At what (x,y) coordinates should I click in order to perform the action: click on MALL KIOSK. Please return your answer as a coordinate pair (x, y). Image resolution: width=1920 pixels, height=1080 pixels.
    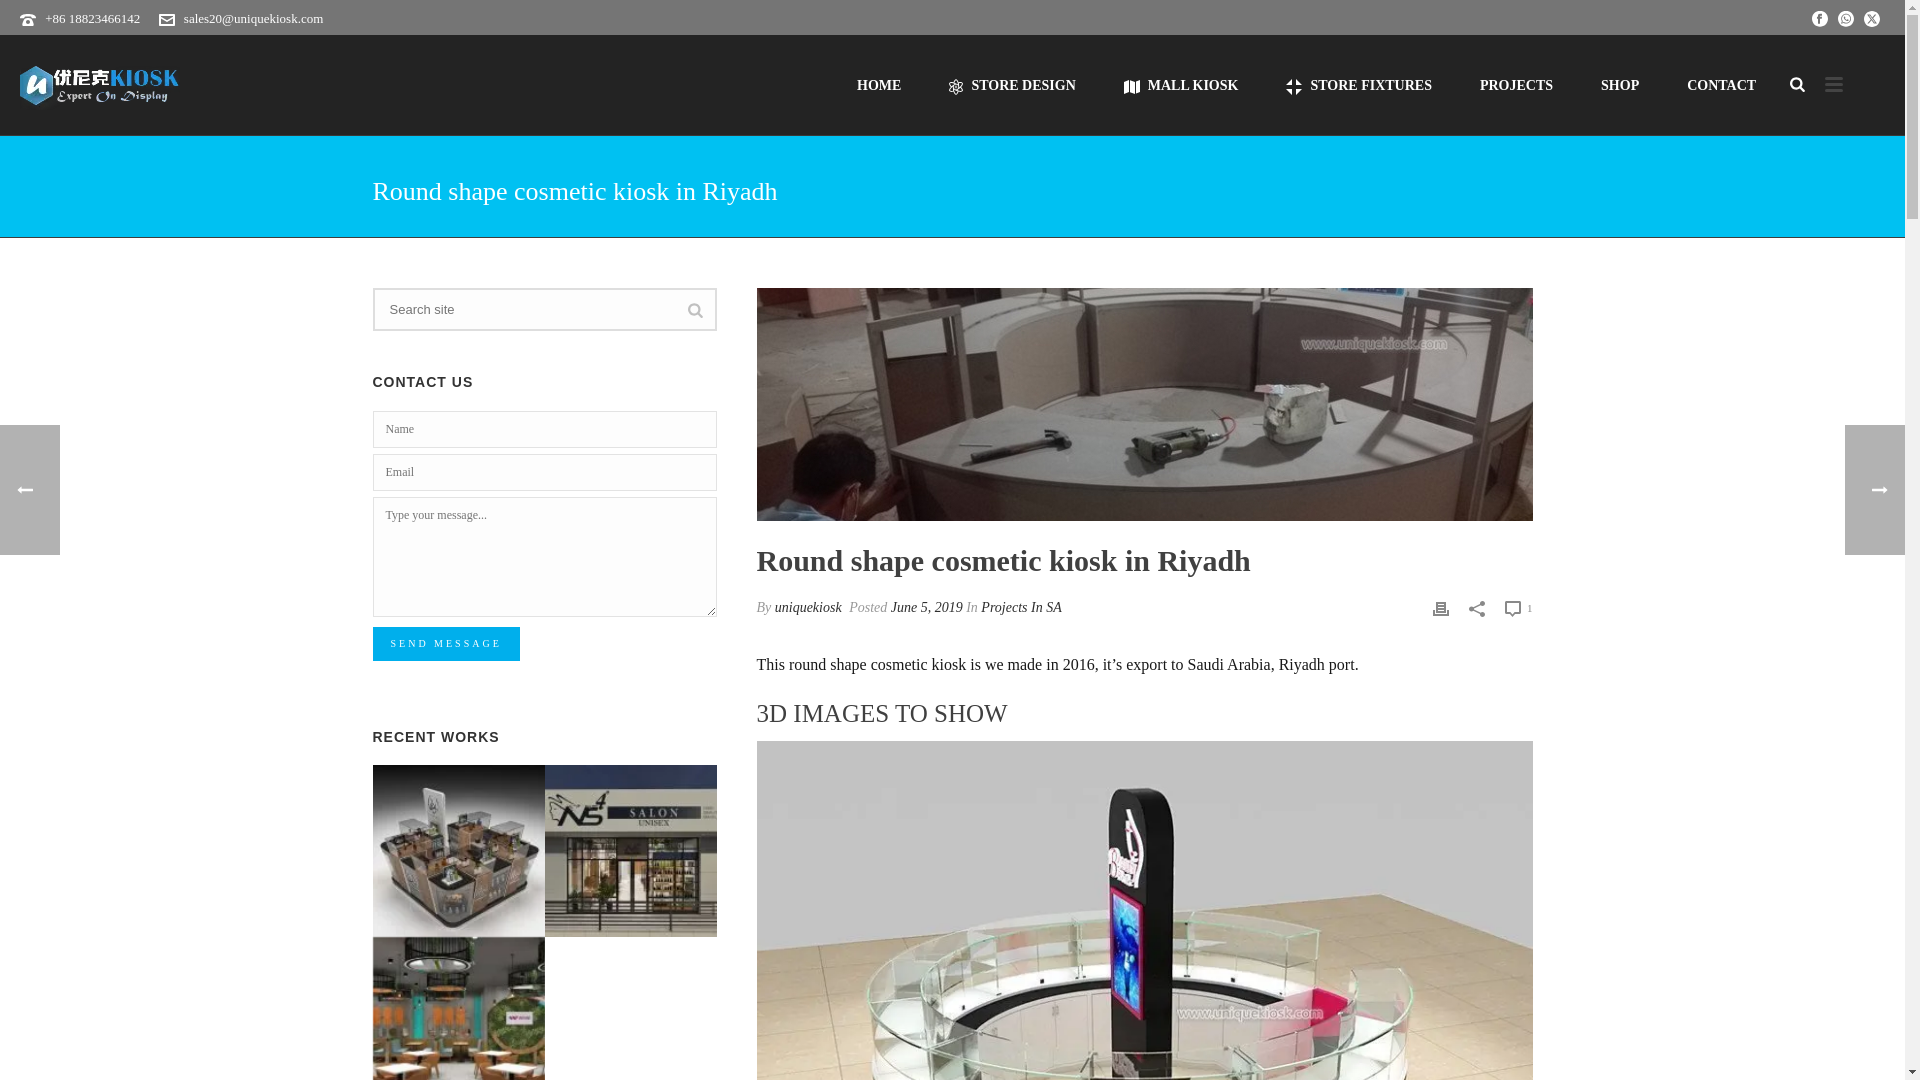
    Looking at the image, I should click on (1182, 85).